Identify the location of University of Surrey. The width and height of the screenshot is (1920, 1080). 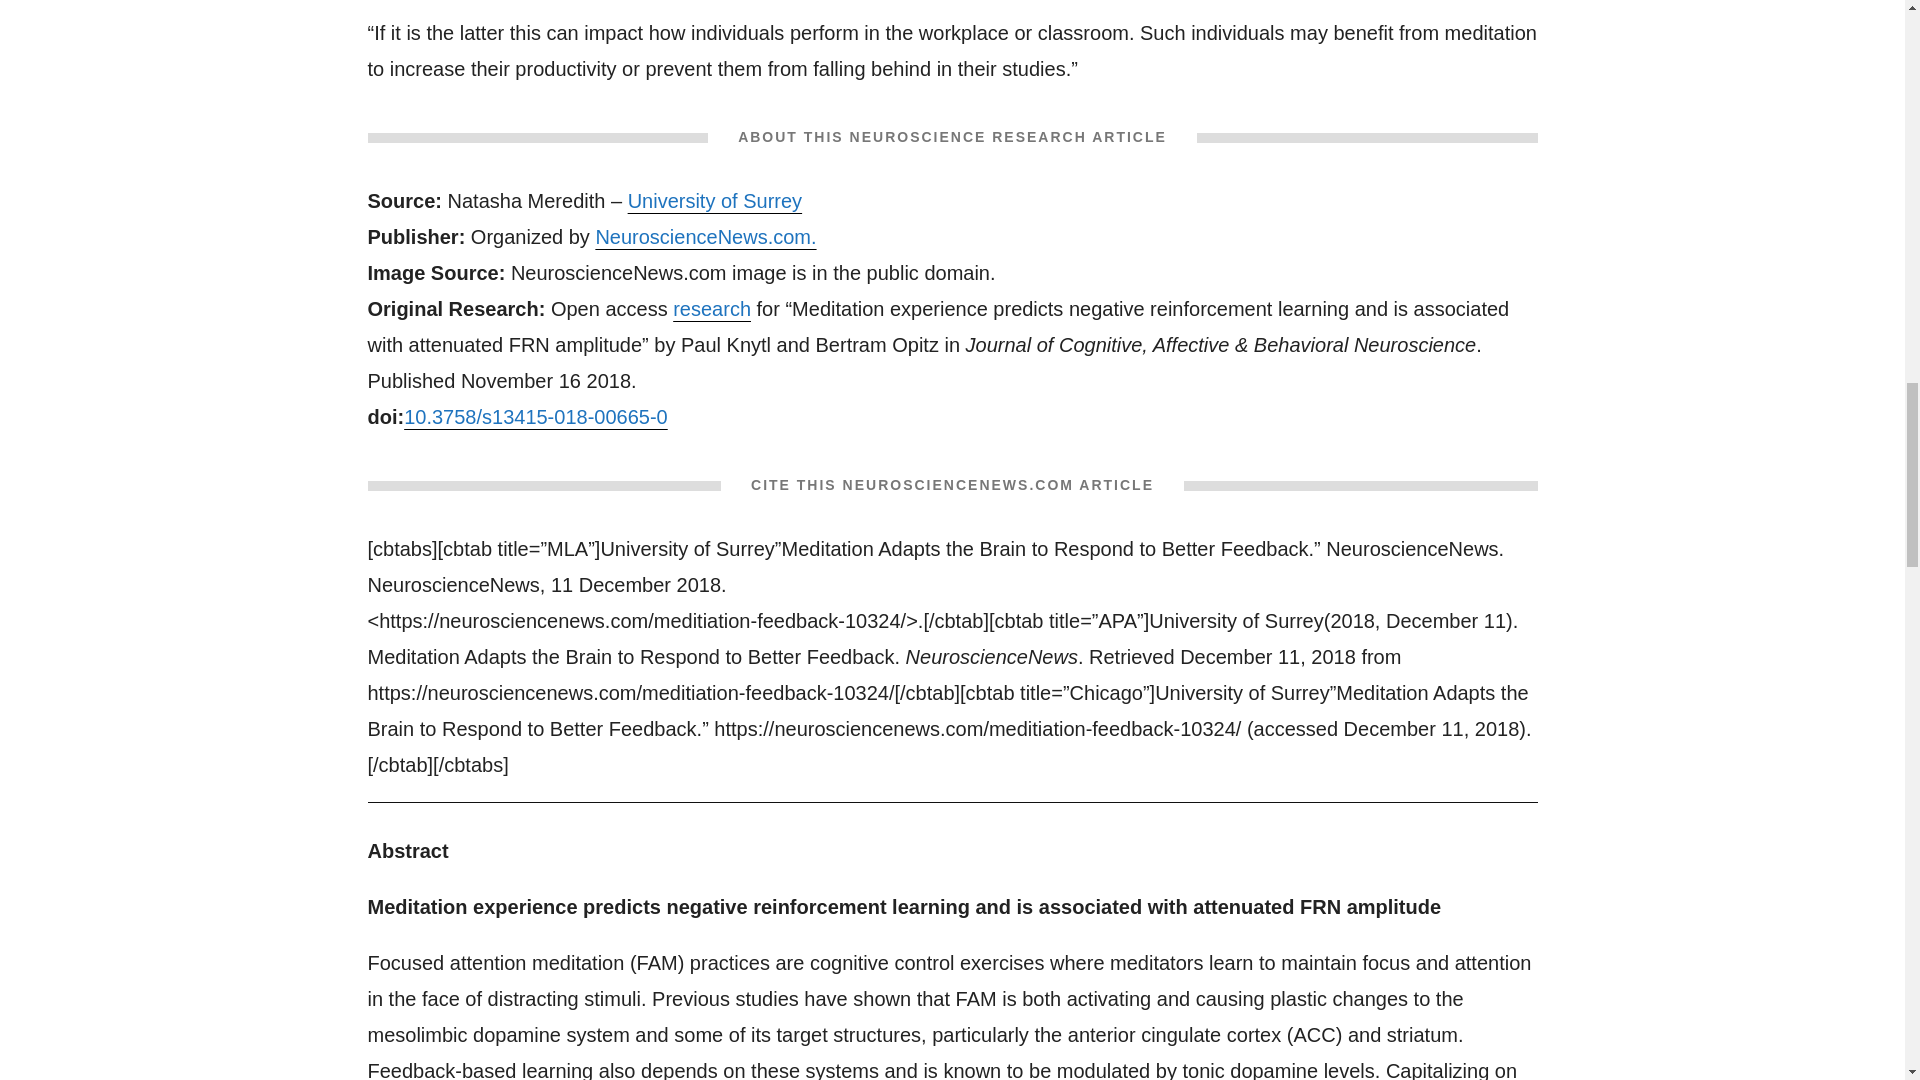
(714, 200).